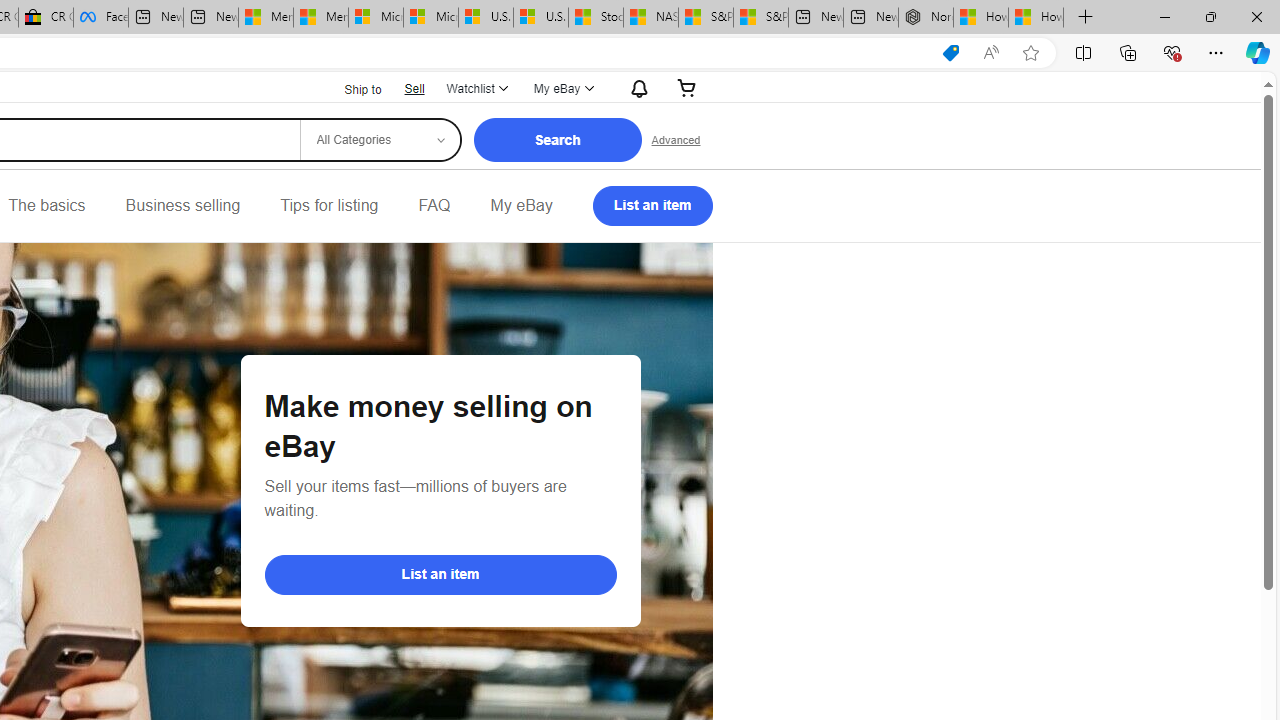 This screenshot has height=720, width=1280. What do you see at coordinates (687, 88) in the screenshot?
I see `Your shopping cart` at bounding box center [687, 88].